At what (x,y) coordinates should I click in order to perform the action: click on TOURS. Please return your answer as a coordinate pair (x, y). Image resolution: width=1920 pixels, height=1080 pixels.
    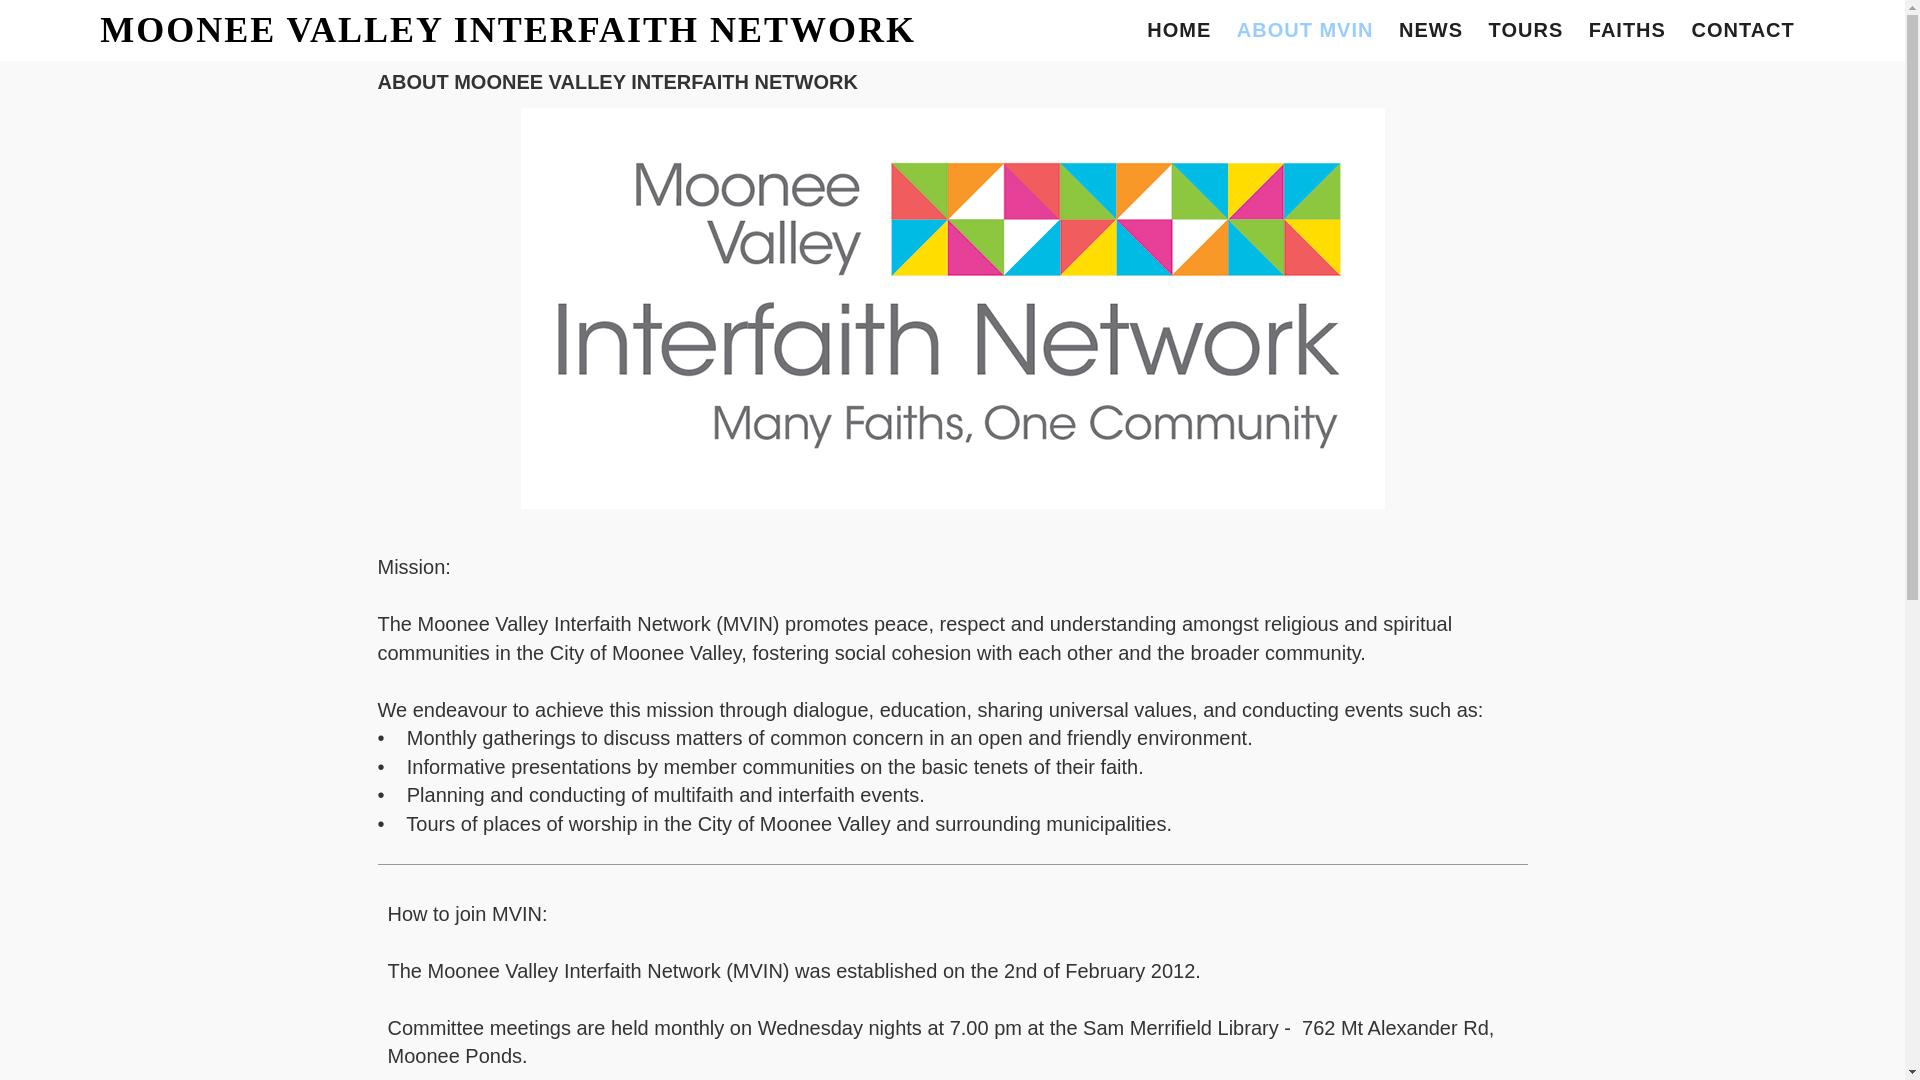
    Looking at the image, I should click on (1526, 30).